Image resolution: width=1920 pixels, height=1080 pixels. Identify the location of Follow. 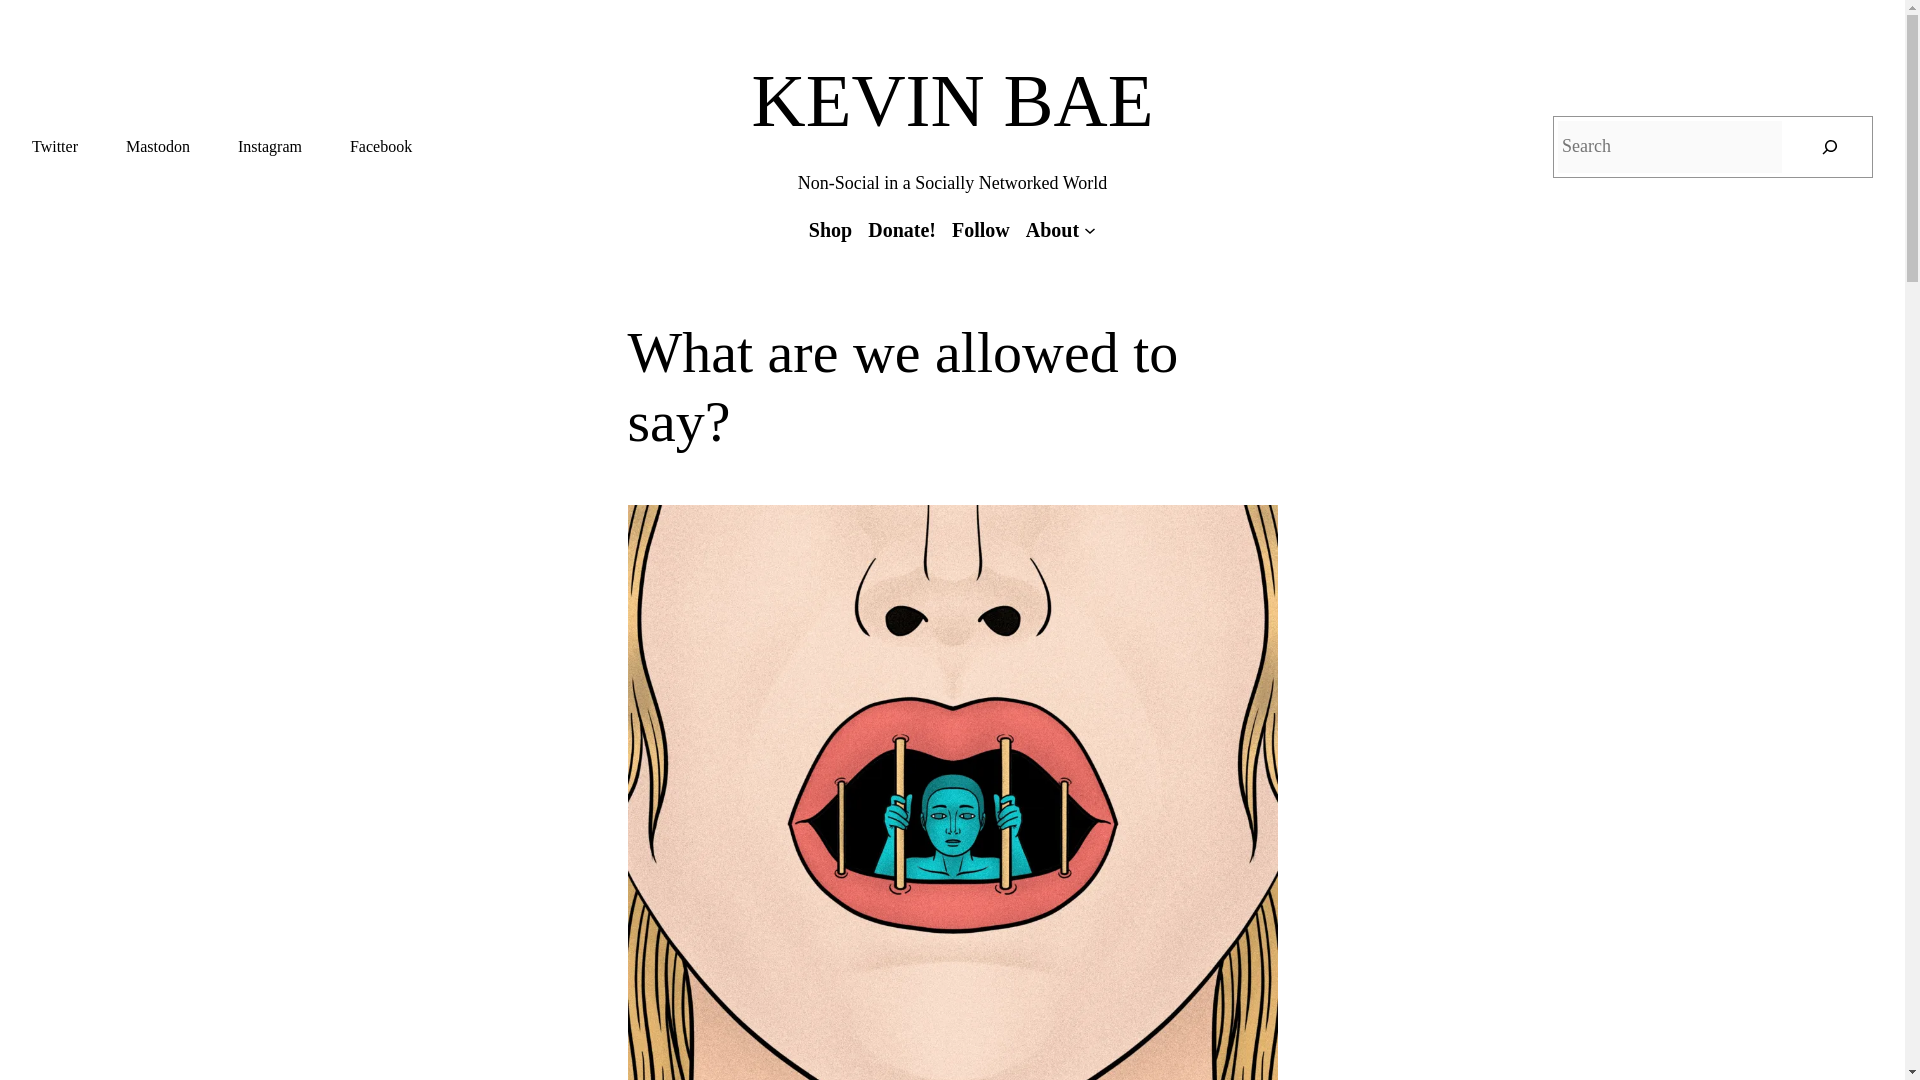
(980, 230).